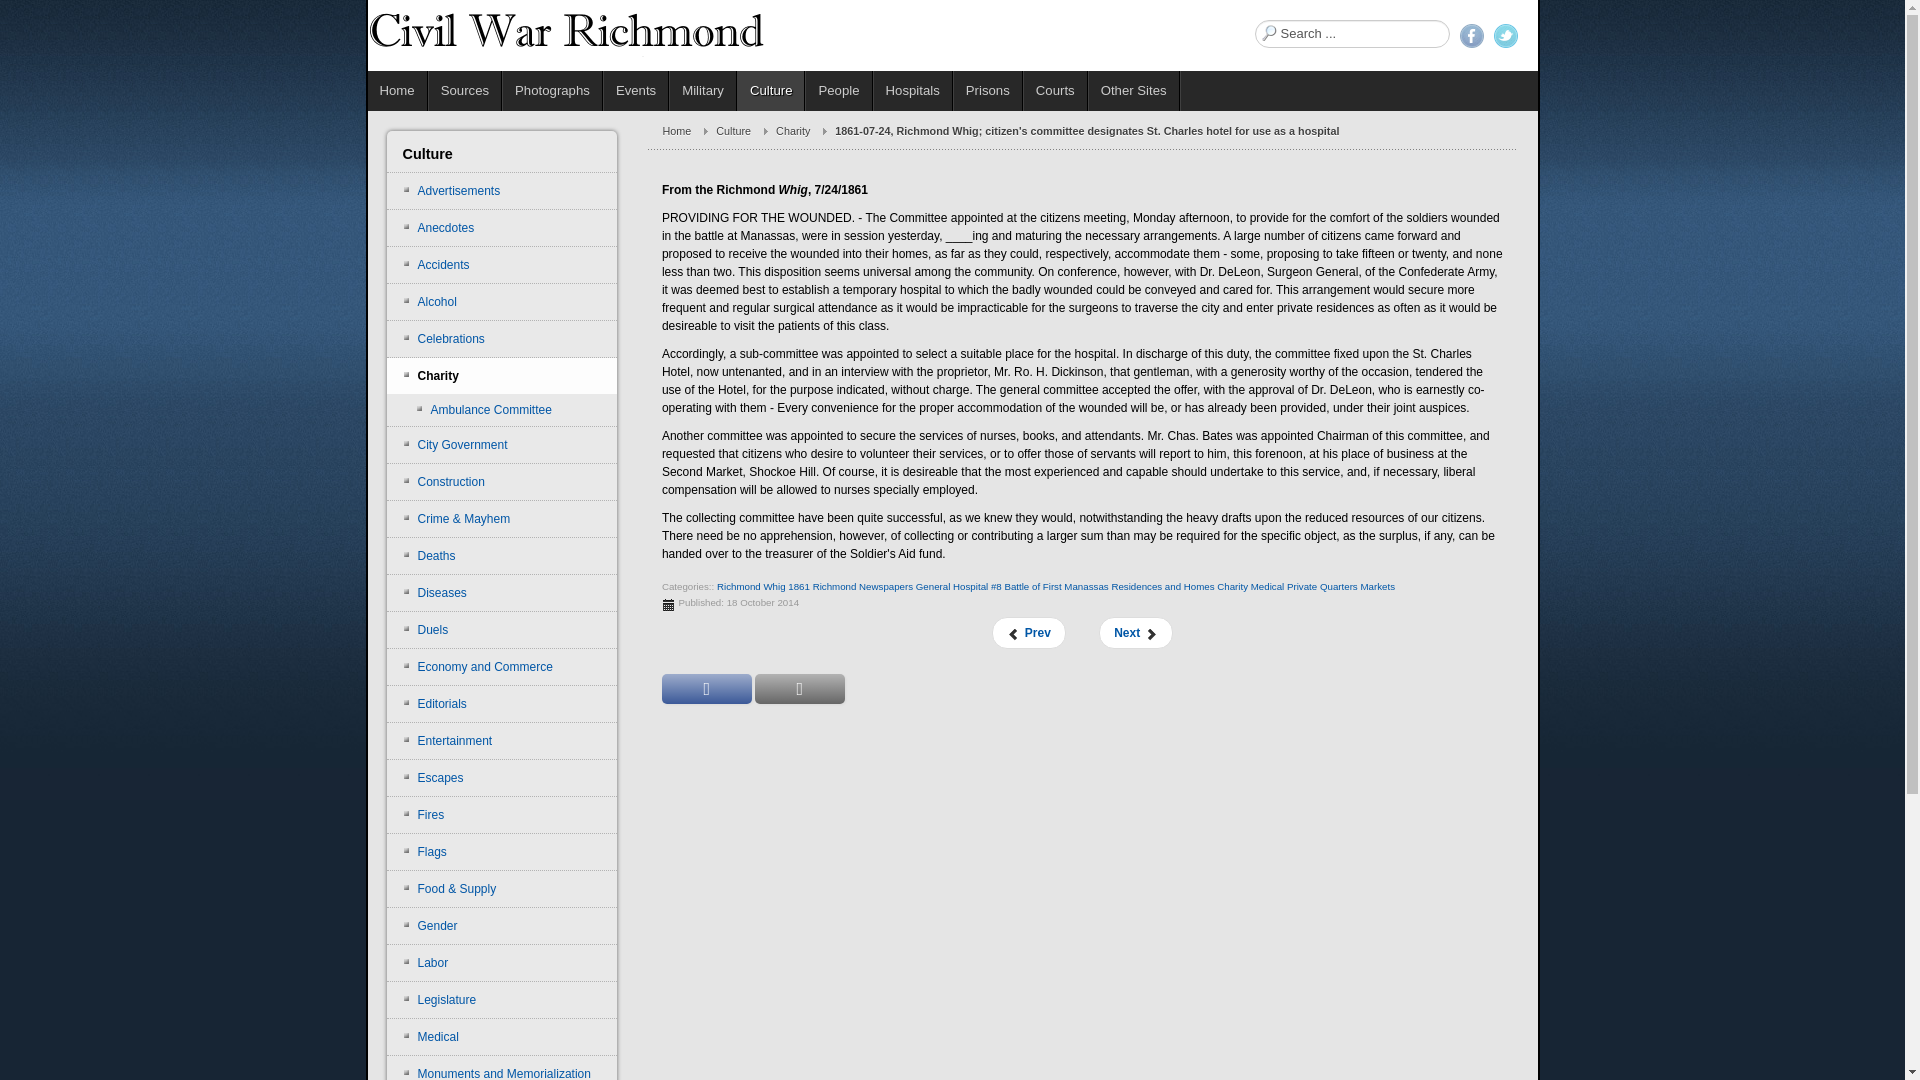 The width and height of the screenshot is (1920, 1080). What do you see at coordinates (1028, 632) in the screenshot?
I see `Prev` at bounding box center [1028, 632].